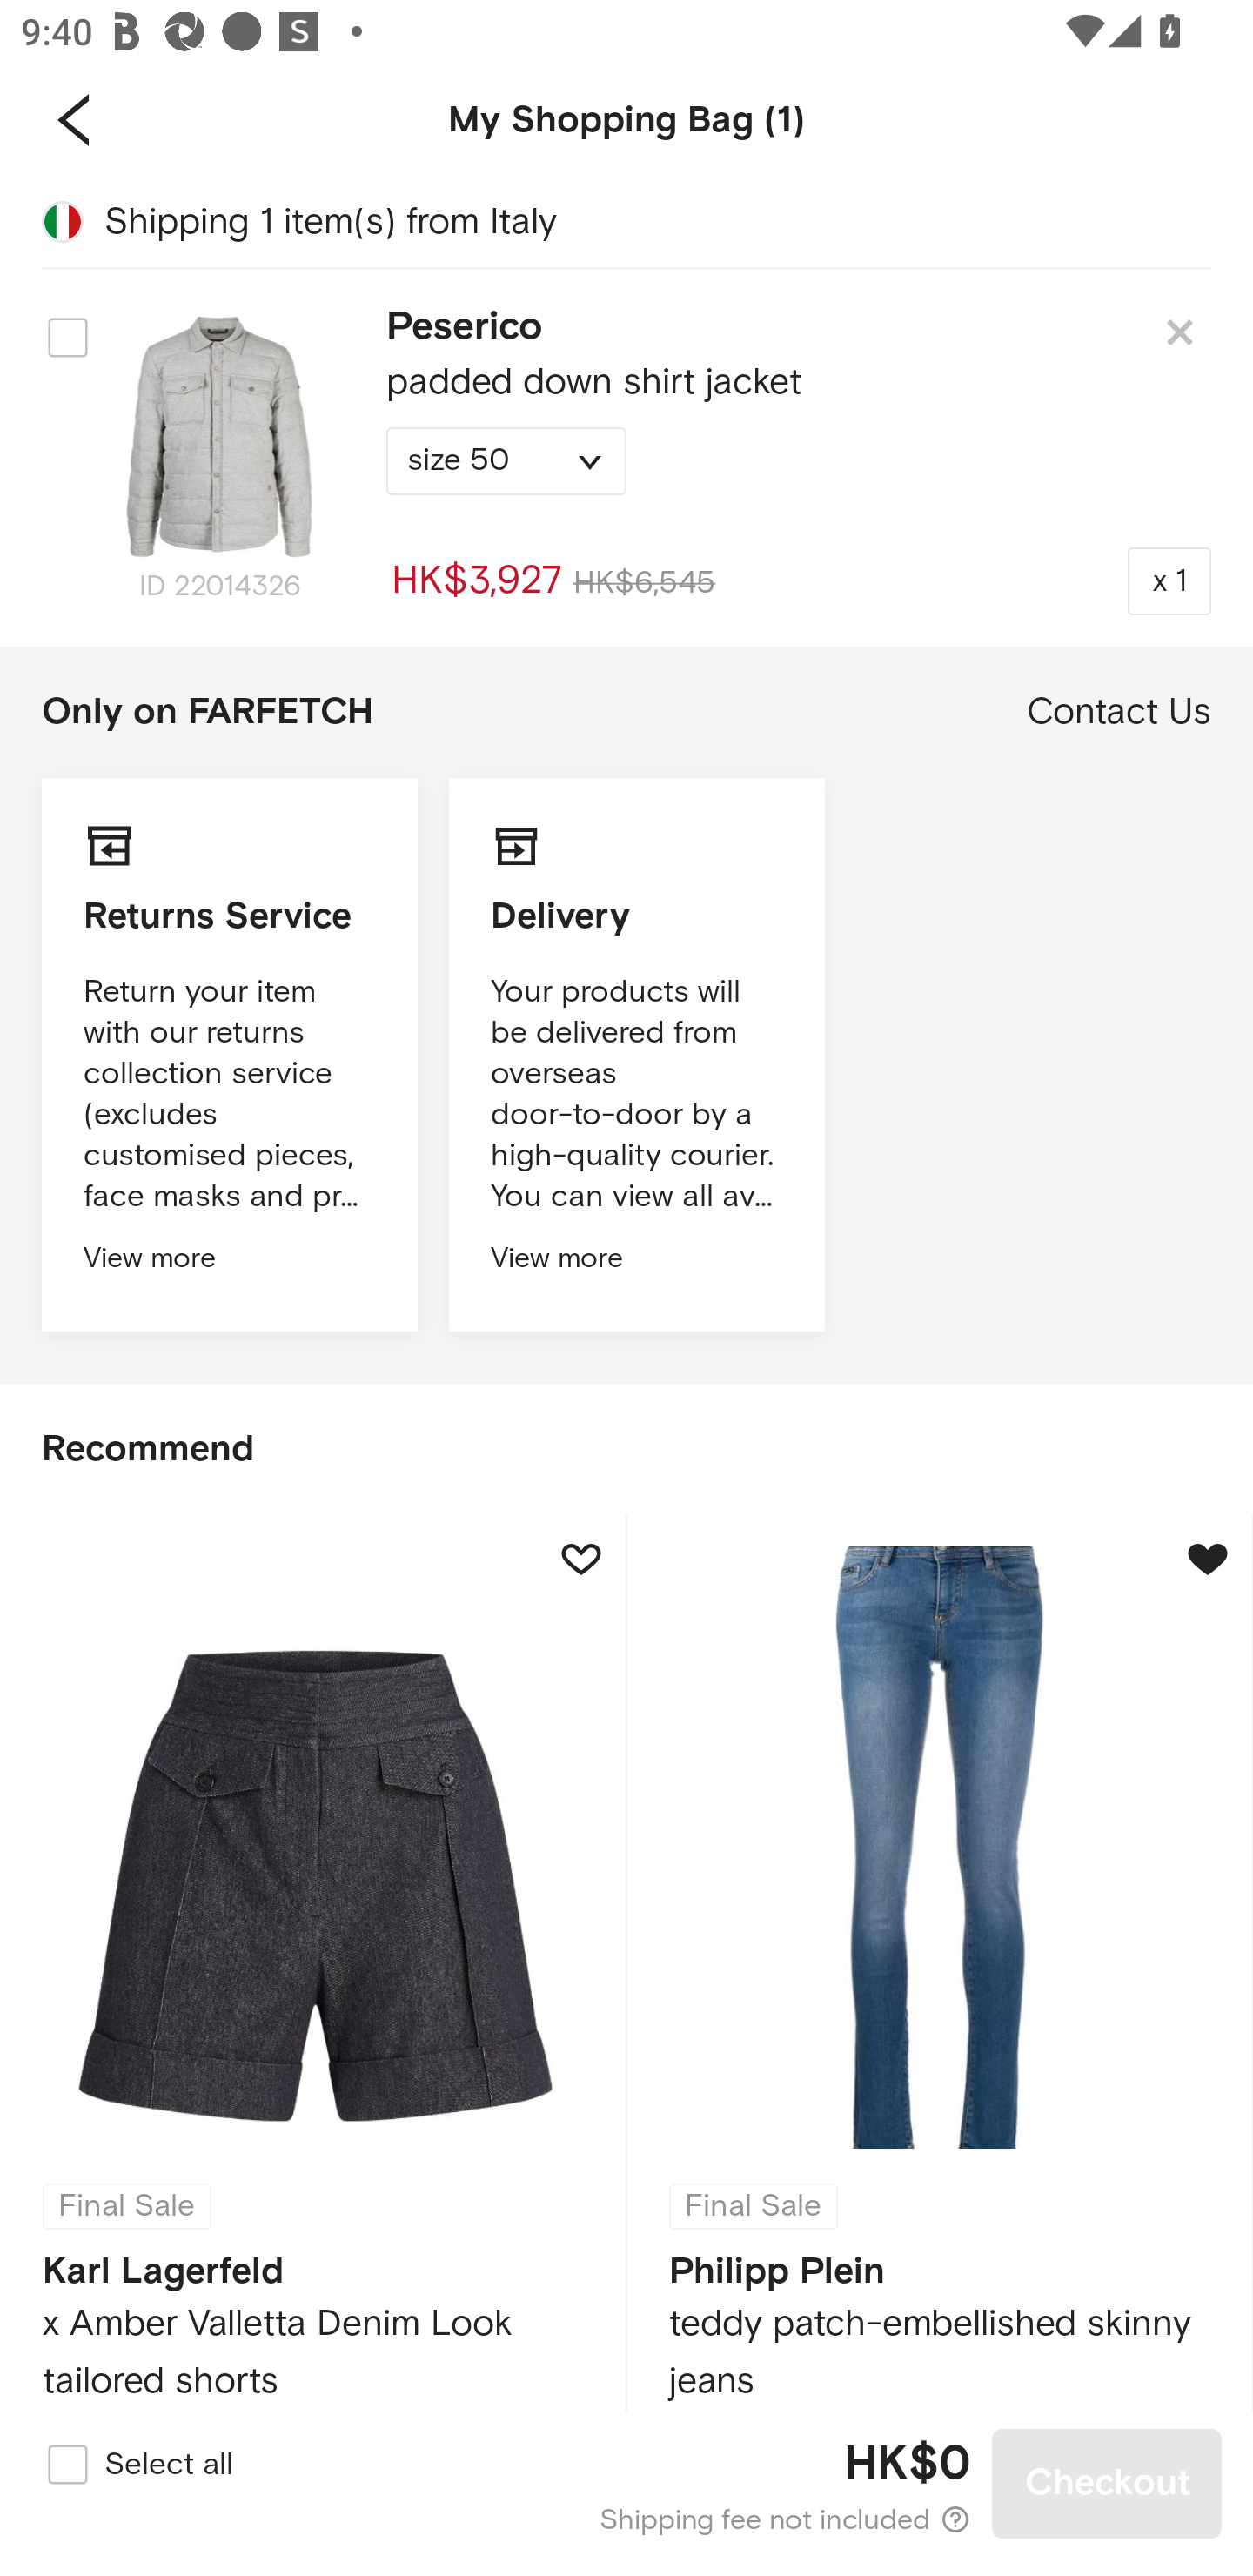 The image size is (1253, 2576). What do you see at coordinates (506, 461) in the screenshot?
I see `size 50` at bounding box center [506, 461].